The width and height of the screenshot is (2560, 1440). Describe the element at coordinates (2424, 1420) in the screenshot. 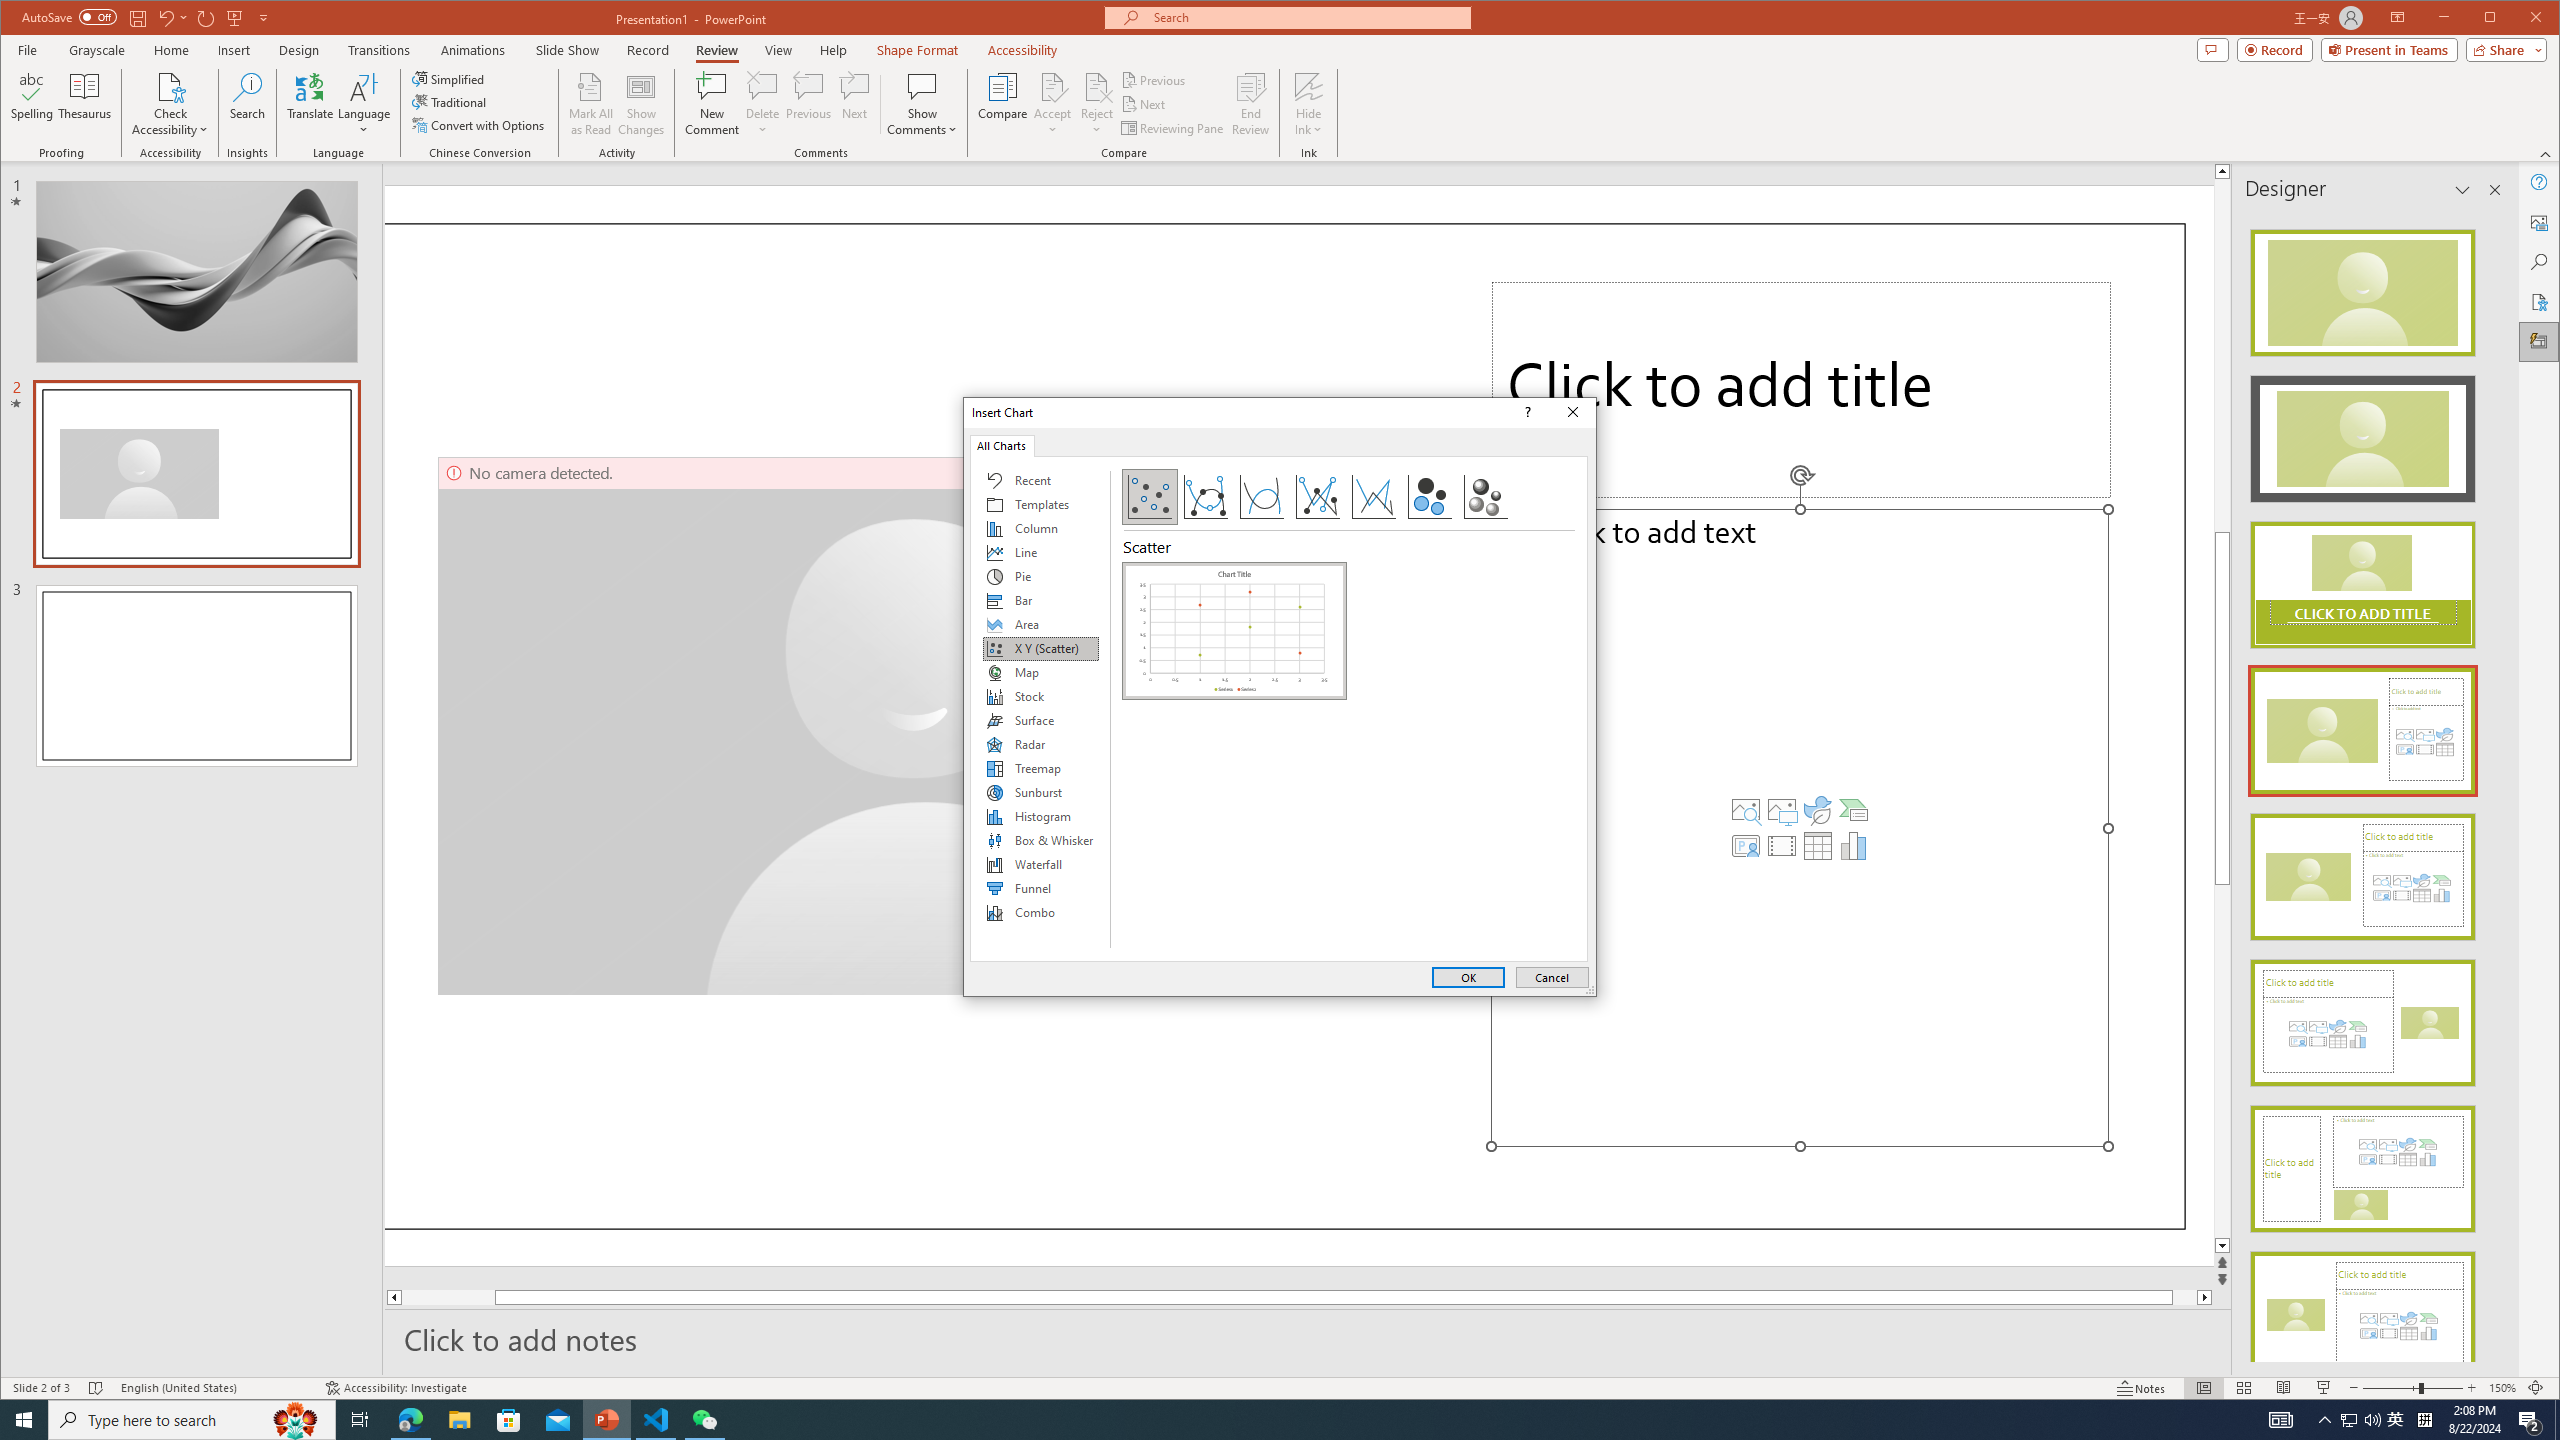

I see `Tray Input Indicator - Chinese (Simplified, China)` at that location.